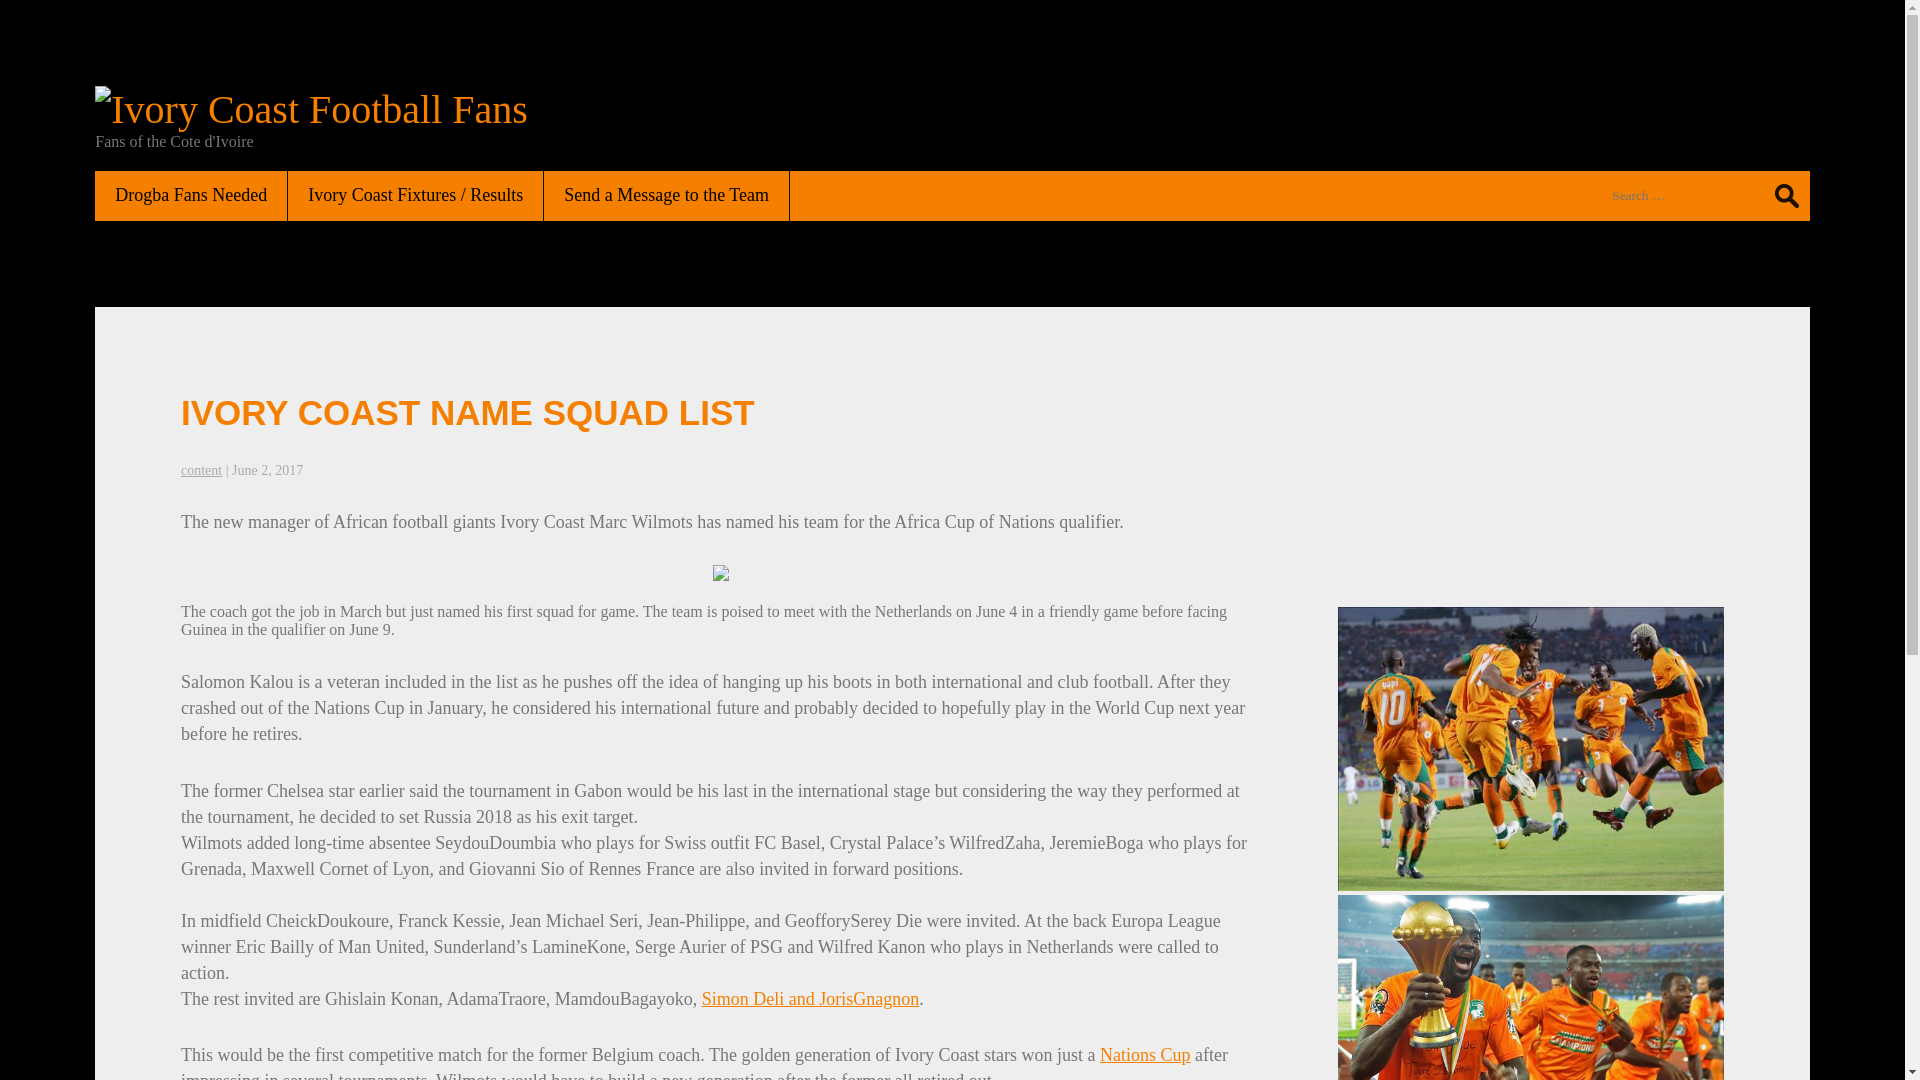 The height and width of the screenshot is (1080, 1920). What do you see at coordinates (1145, 1054) in the screenshot?
I see `Nations Cup` at bounding box center [1145, 1054].